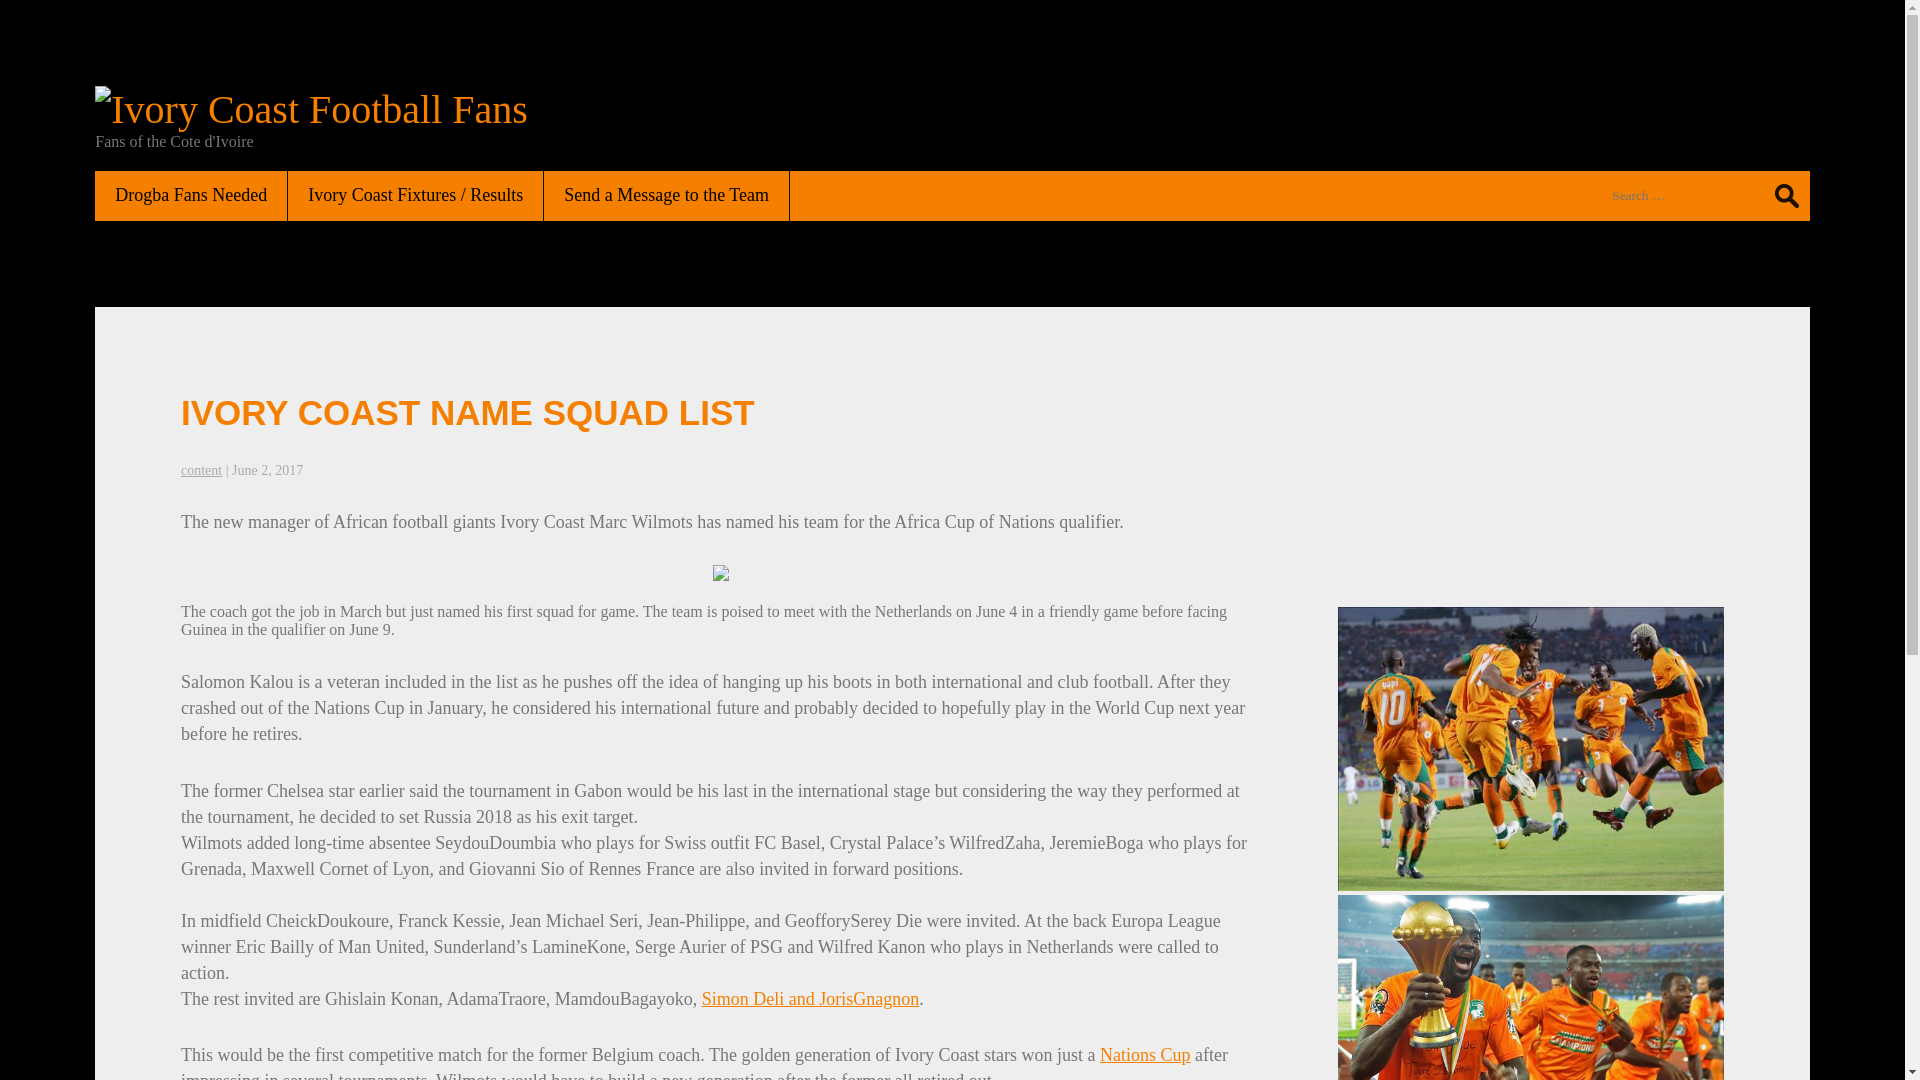 The height and width of the screenshot is (1080, 1920). What do you see at coordinates (1145, 1054) in the screenshot?
I see `Nations Cup` at bounding box center [1145, 1054].